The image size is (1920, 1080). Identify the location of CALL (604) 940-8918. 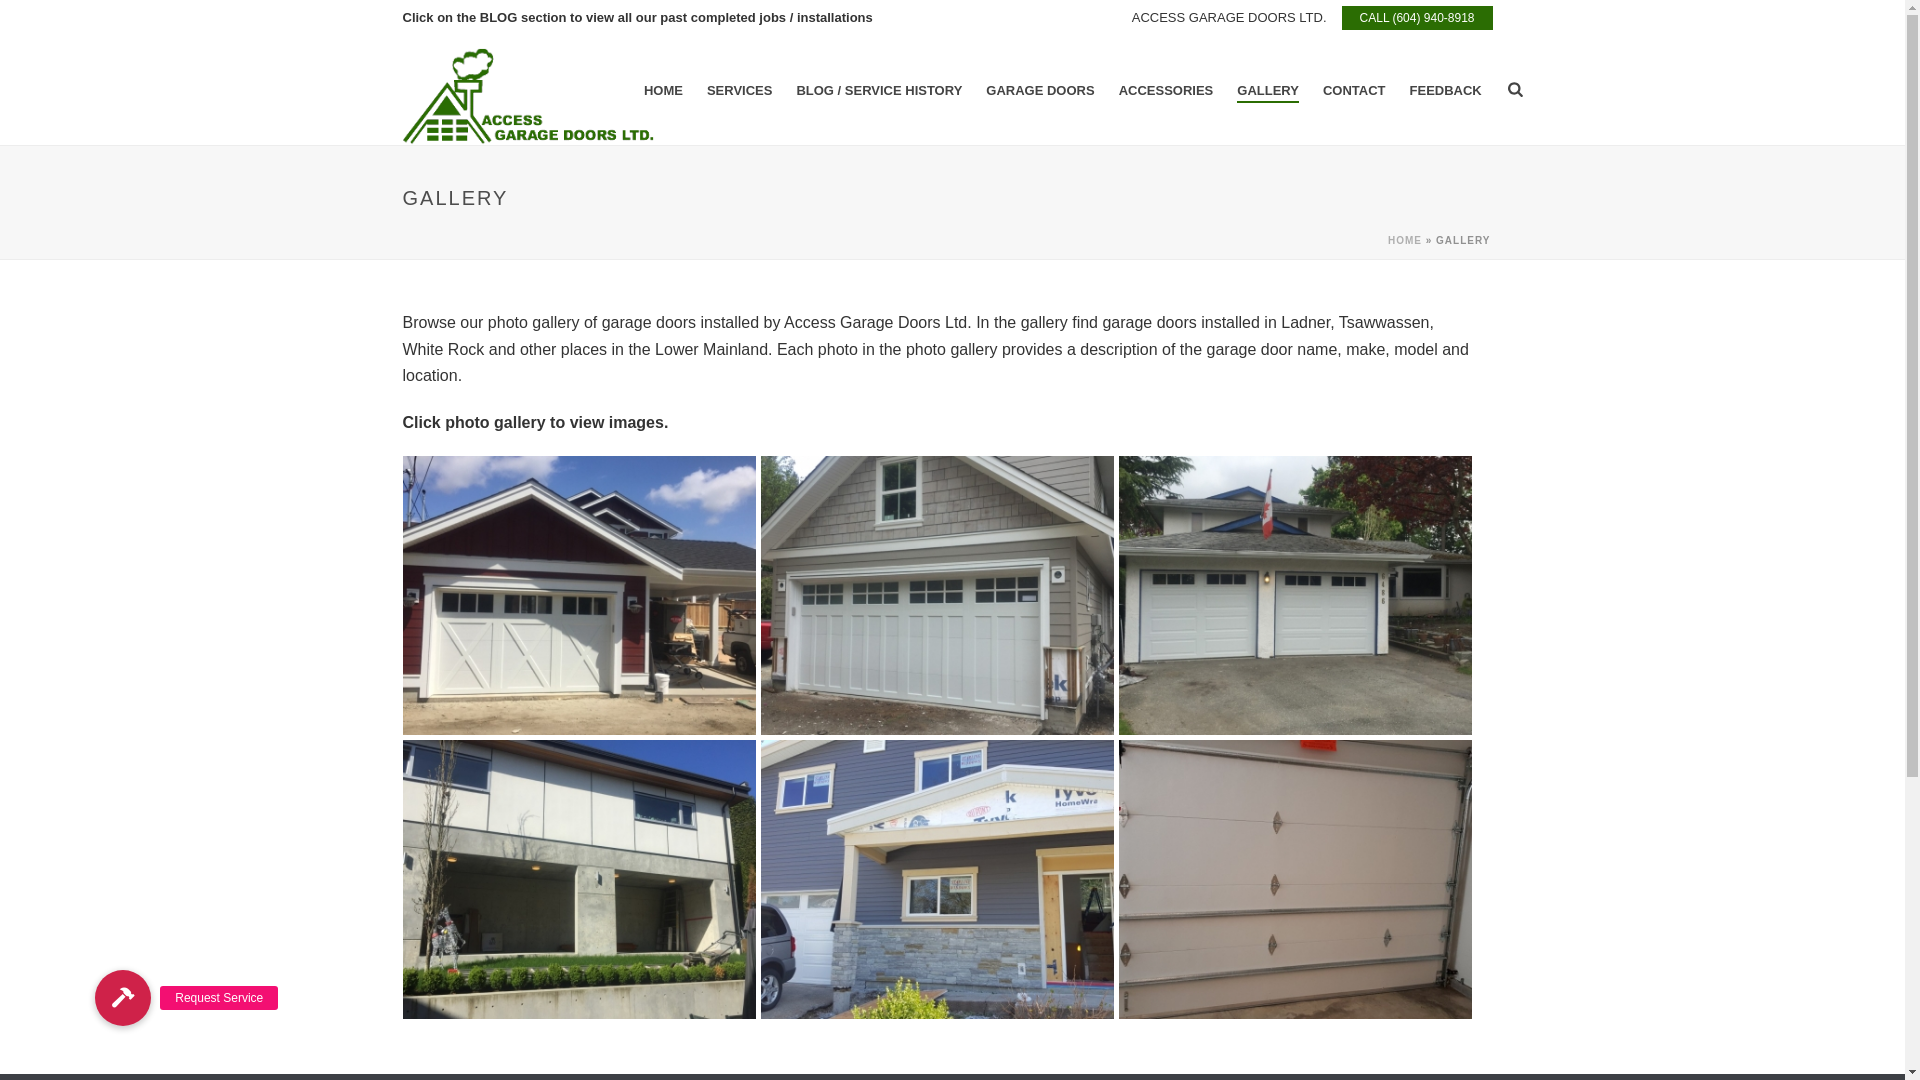
(1418, 18).